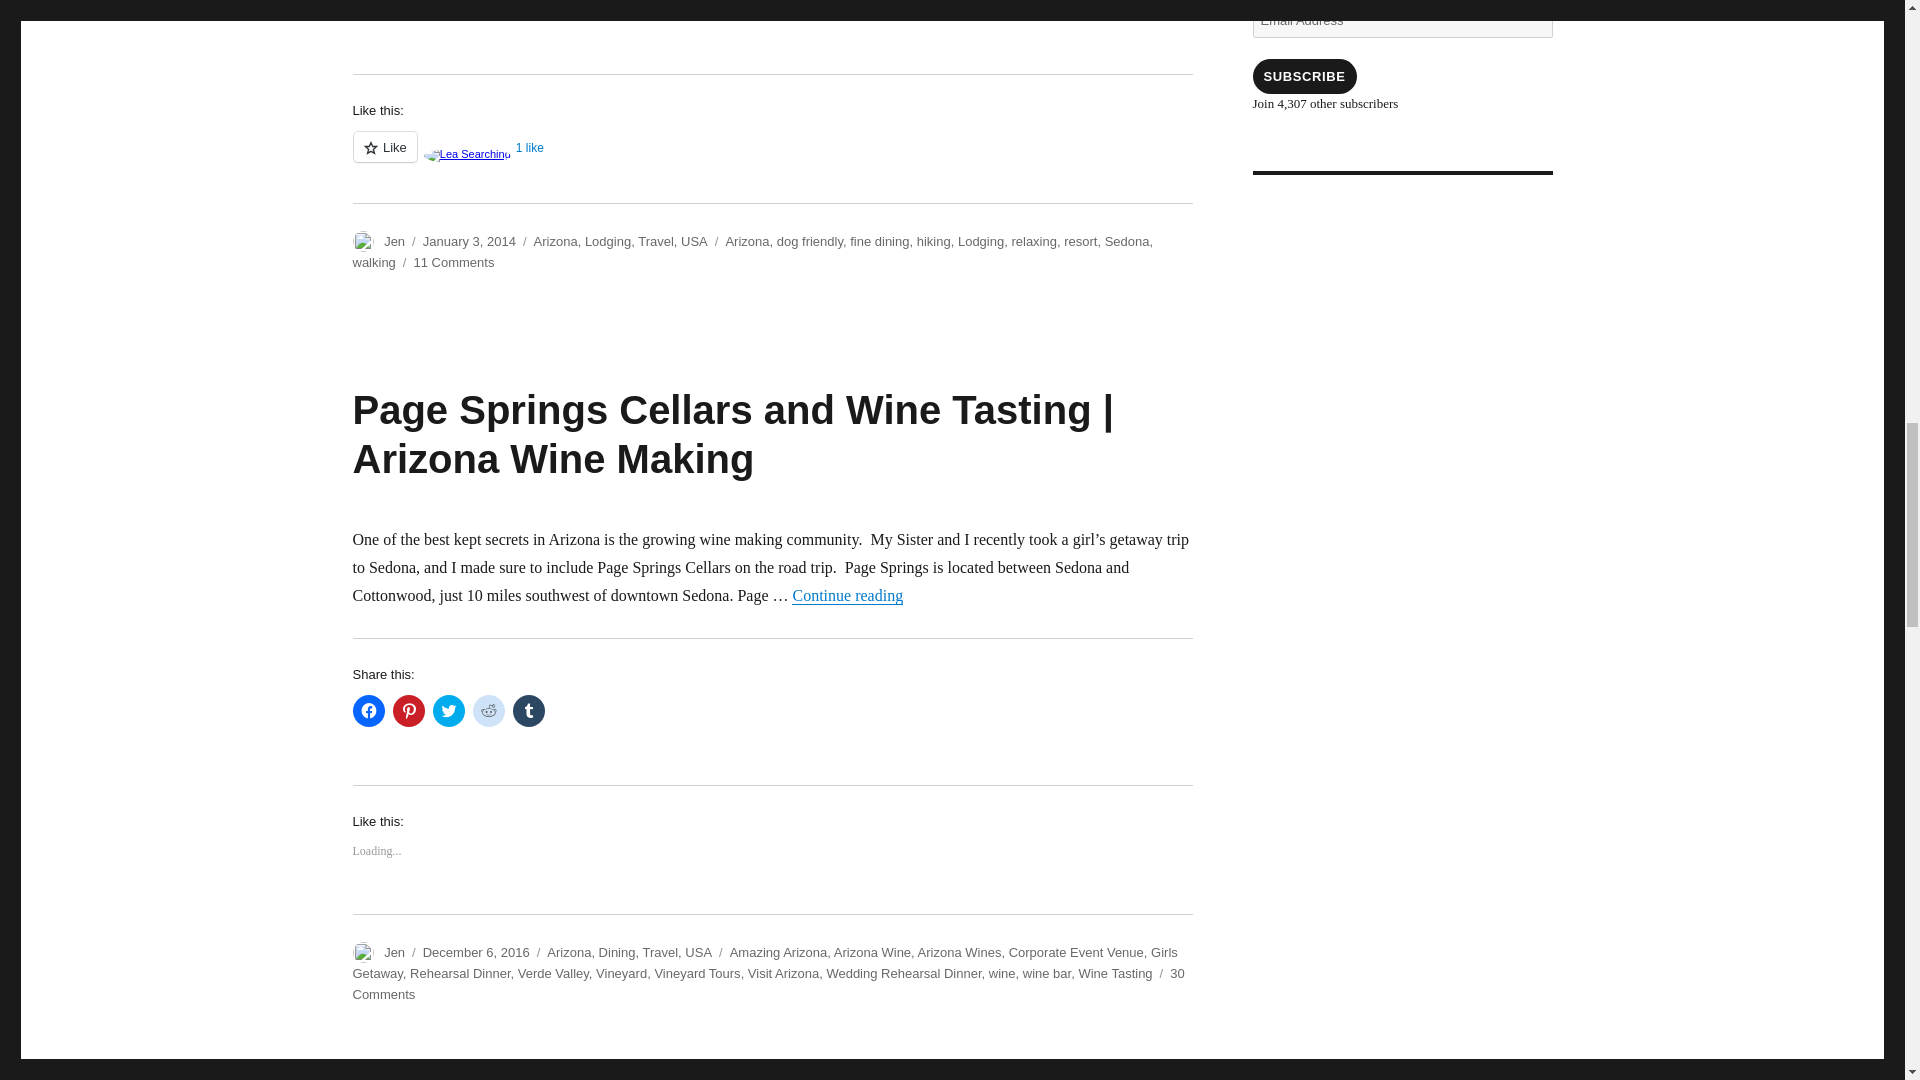 This screenshot has width=1920, height=1080. What do you see at coordinates (448, 710) in the screenshot?
I see `Click to share on Twitter` at bounding box center [448, 710].